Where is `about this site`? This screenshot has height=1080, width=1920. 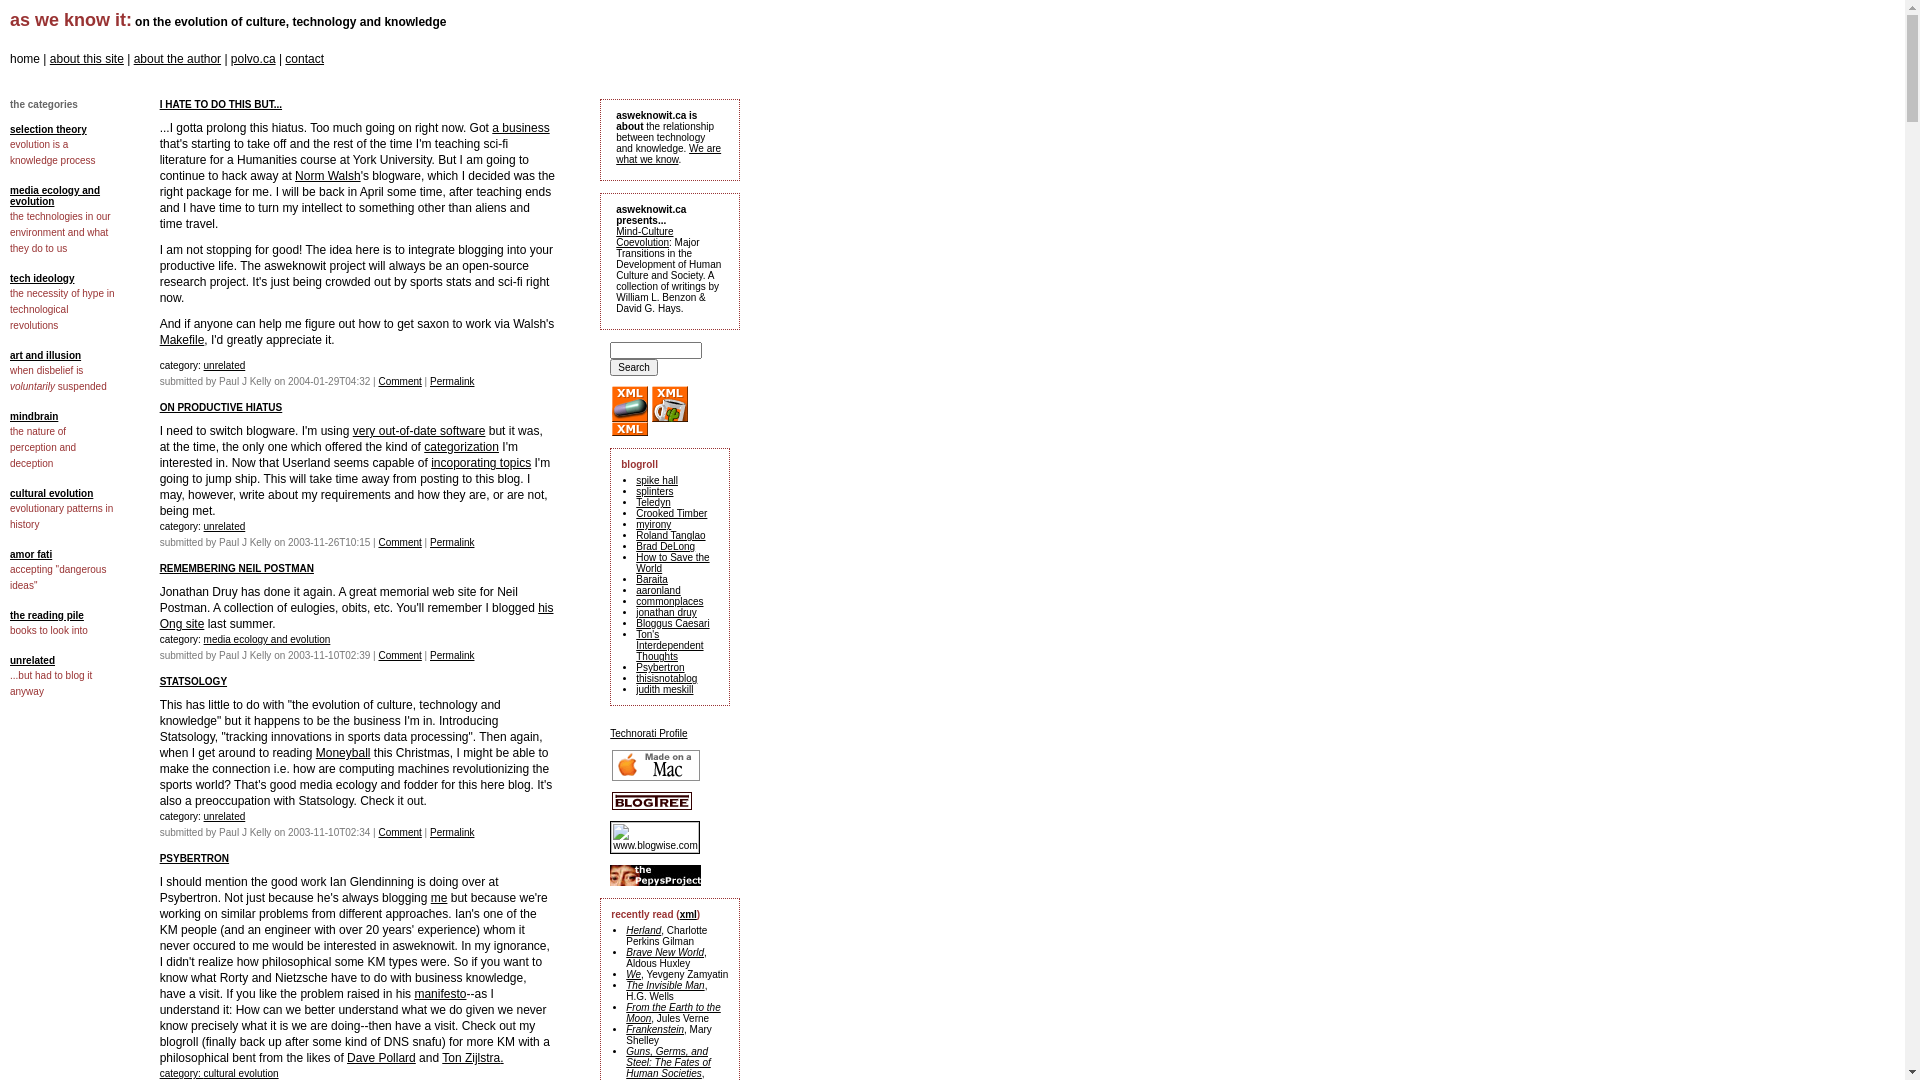 about this site is located at coordinates (87, 59).